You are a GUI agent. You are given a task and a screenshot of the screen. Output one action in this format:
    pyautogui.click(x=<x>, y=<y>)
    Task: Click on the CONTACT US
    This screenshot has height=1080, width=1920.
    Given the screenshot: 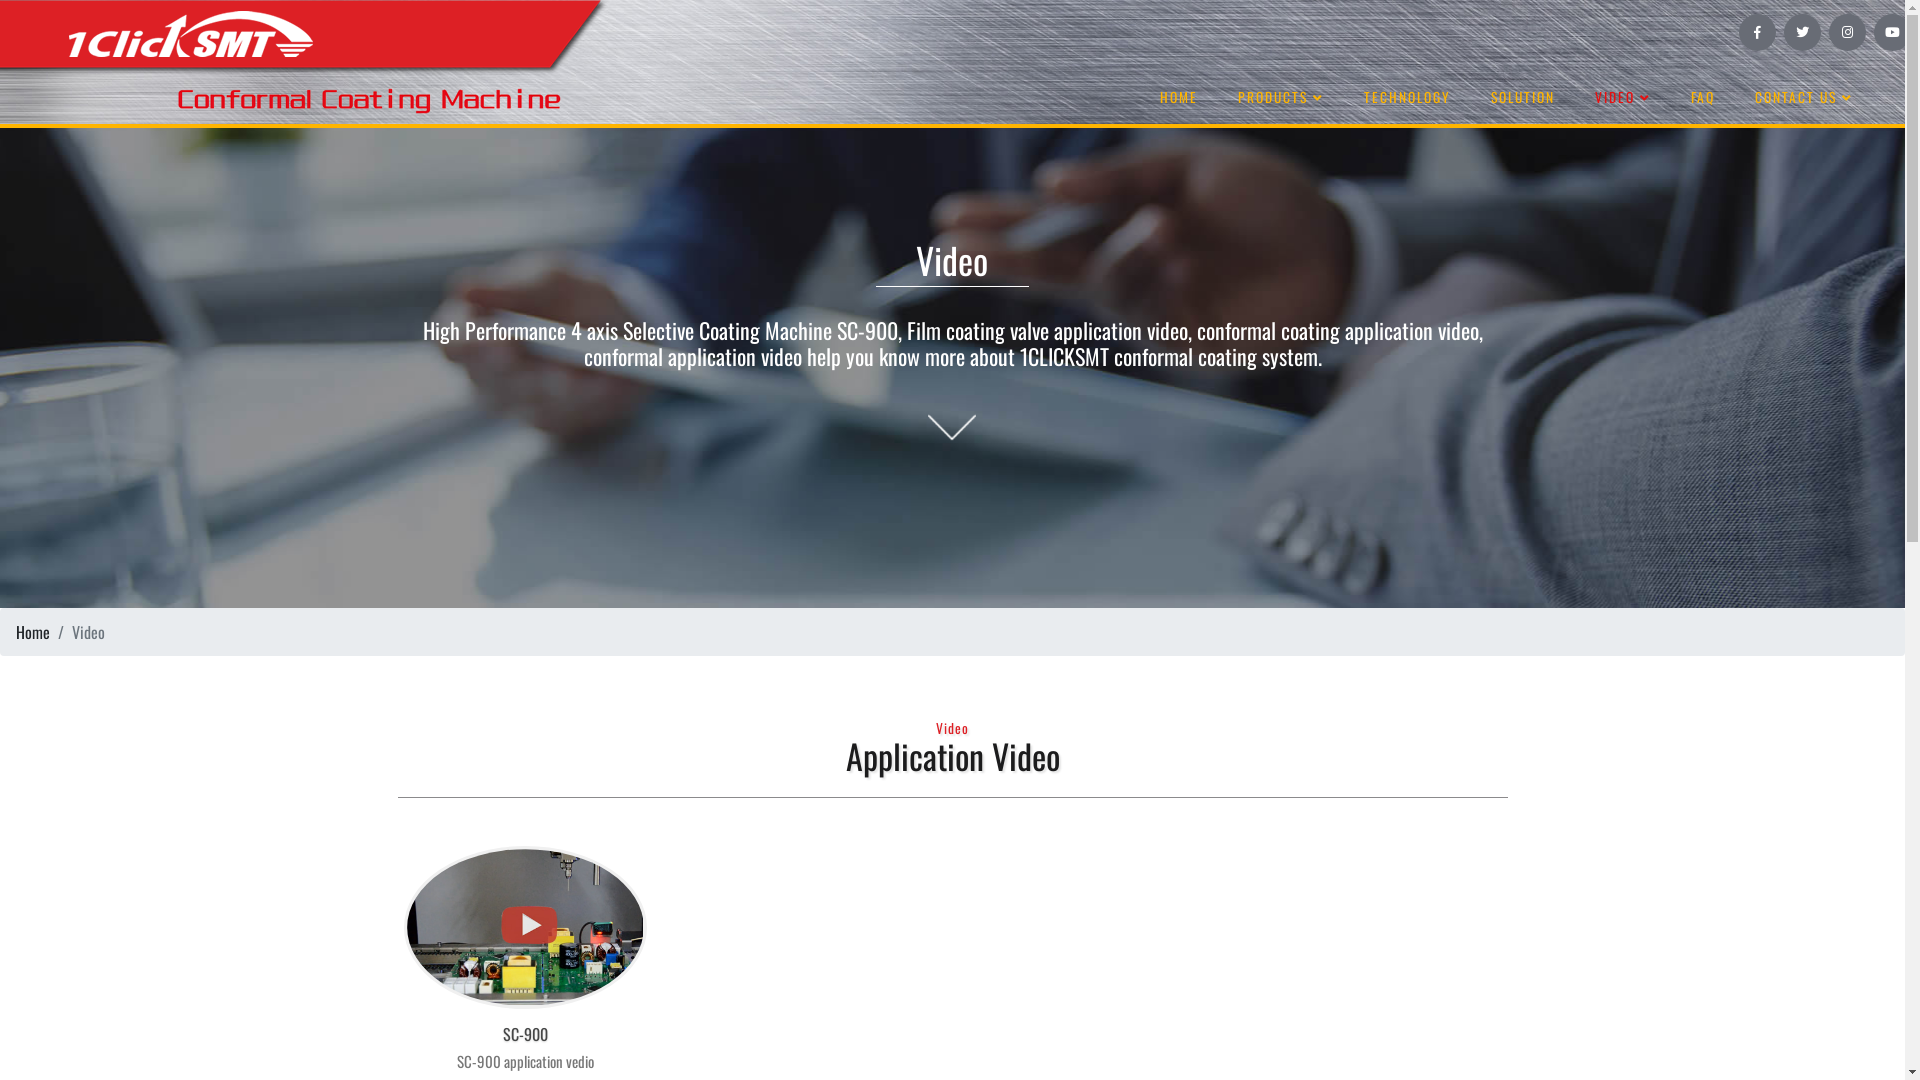 What is the action you would take?
    pyautogui.click(x=1804, y=98)
    